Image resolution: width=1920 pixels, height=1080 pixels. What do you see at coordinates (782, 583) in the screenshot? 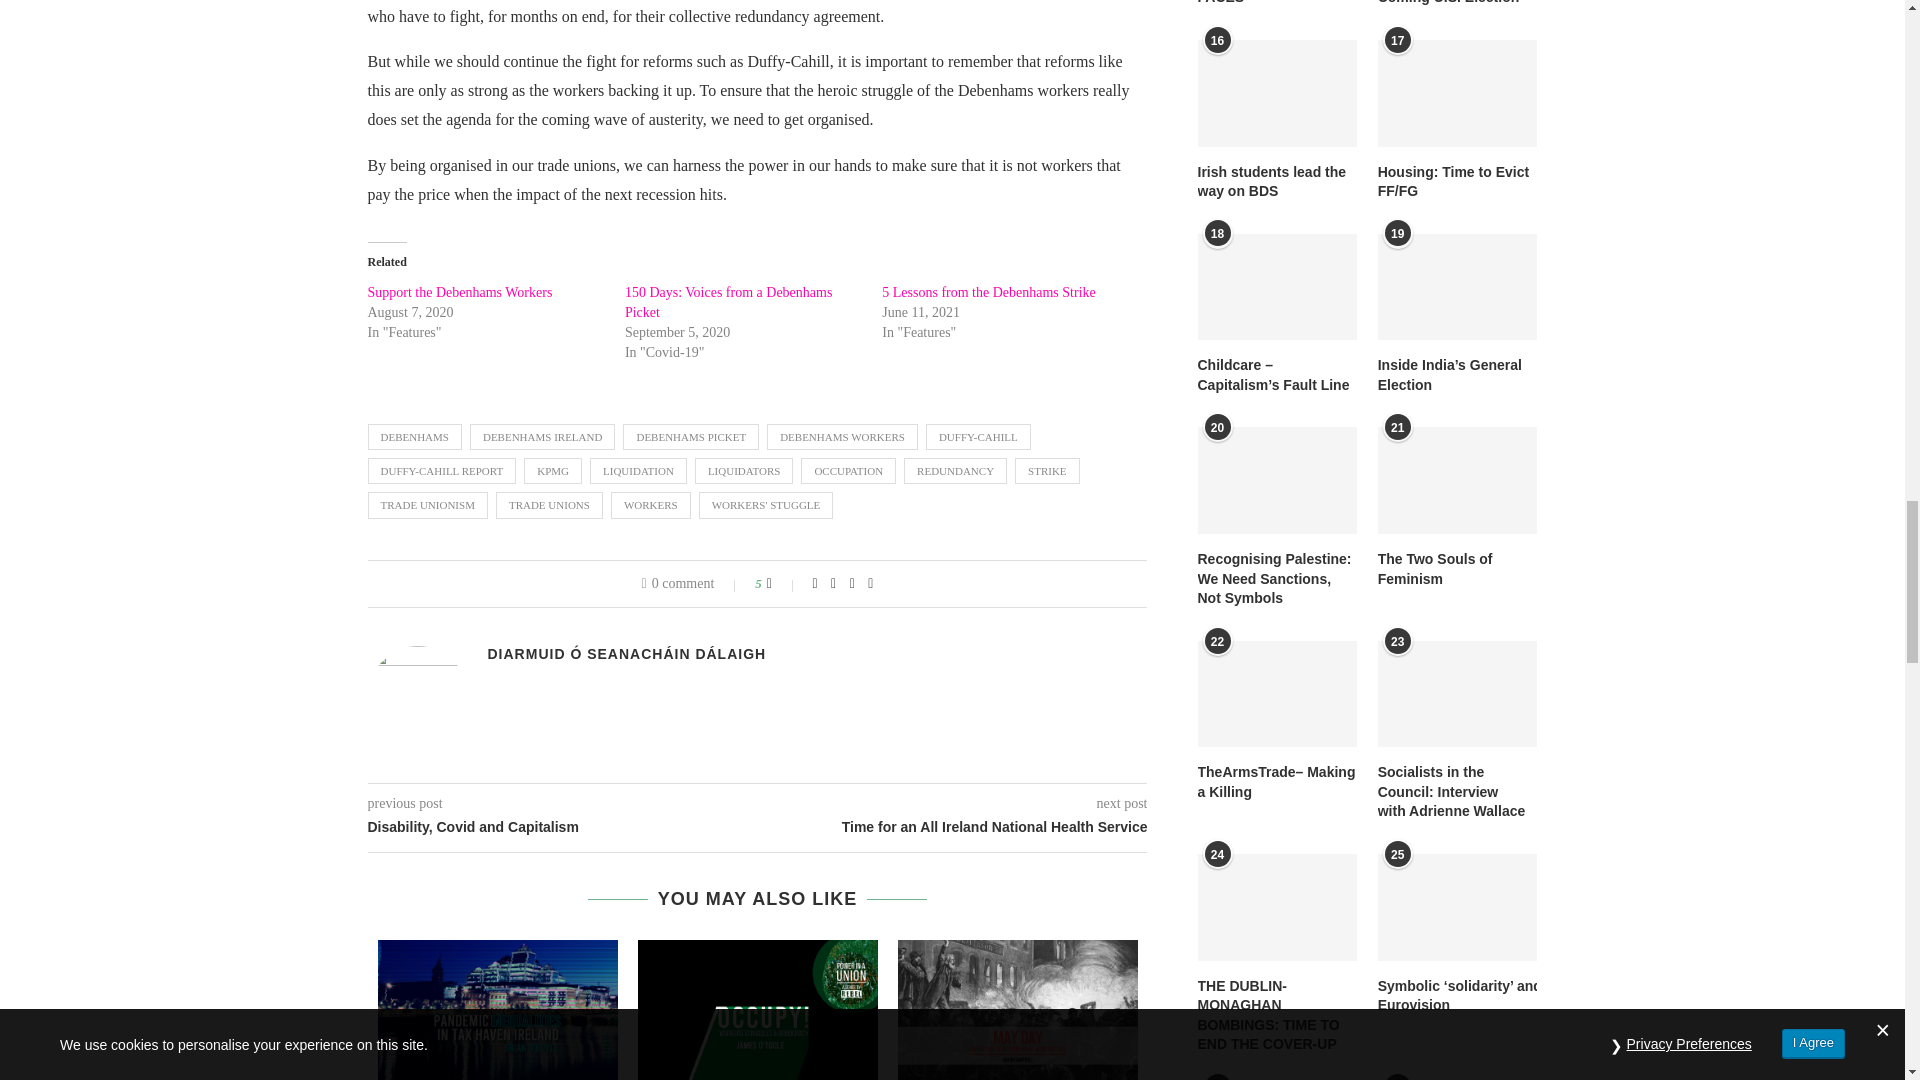
I see `Like` at bounding box center [782, 583].